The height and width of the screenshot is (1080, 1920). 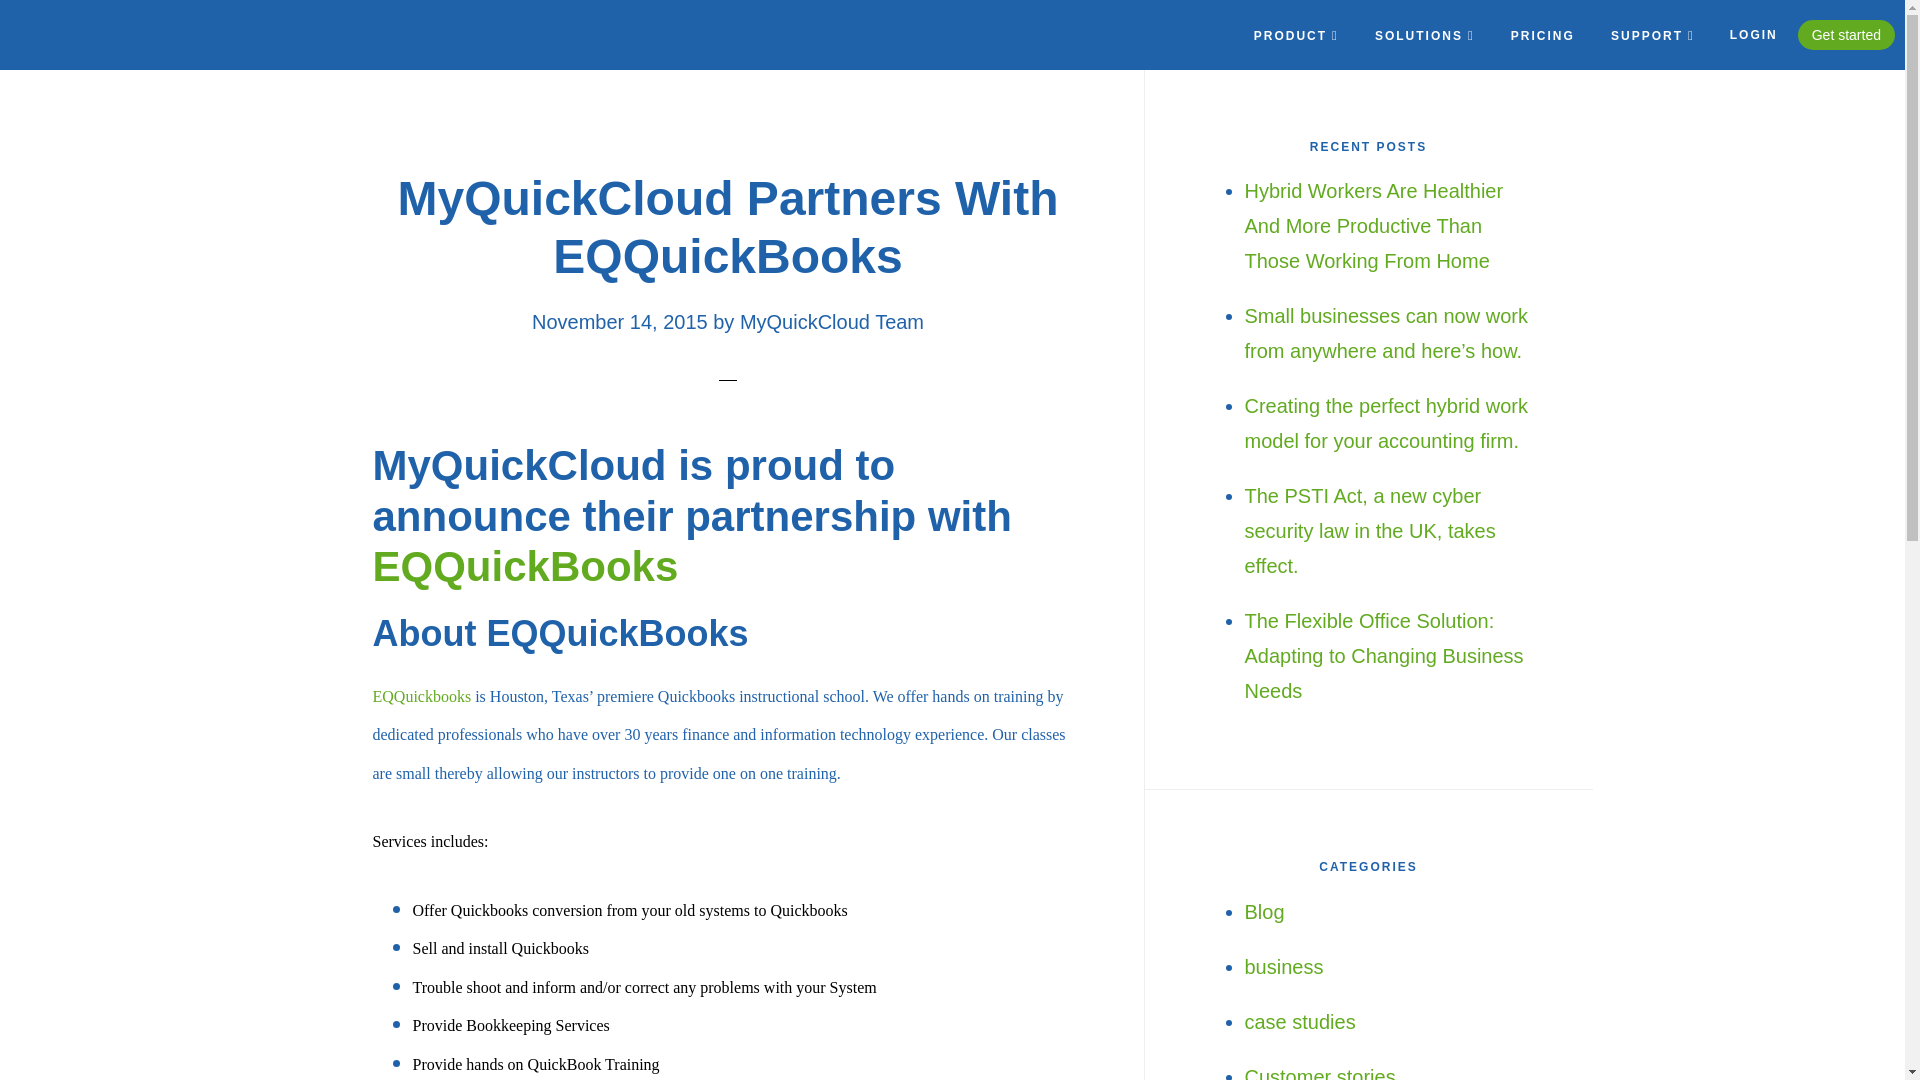 I want to click on PRODUCT, so click(x=1296, y=36).